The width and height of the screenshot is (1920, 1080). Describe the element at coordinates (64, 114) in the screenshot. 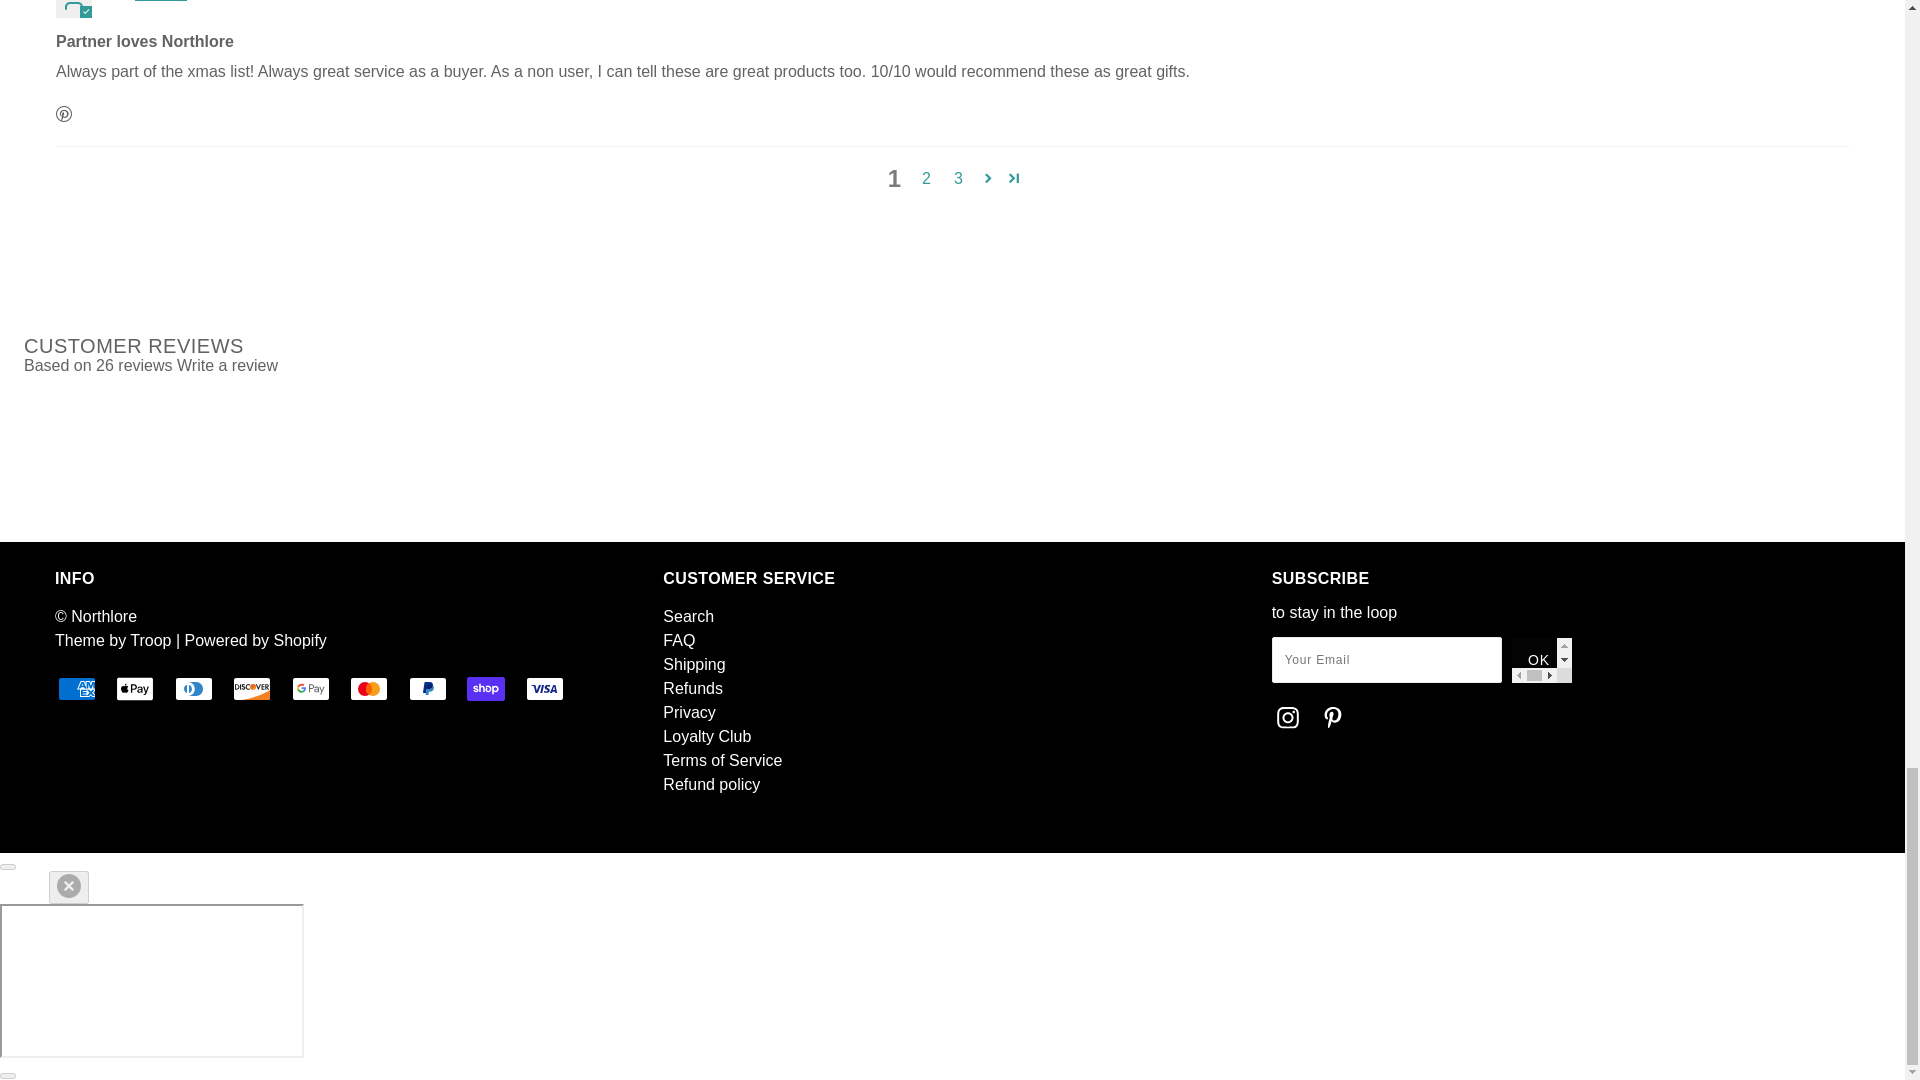

I see `Pinterest` at that location.